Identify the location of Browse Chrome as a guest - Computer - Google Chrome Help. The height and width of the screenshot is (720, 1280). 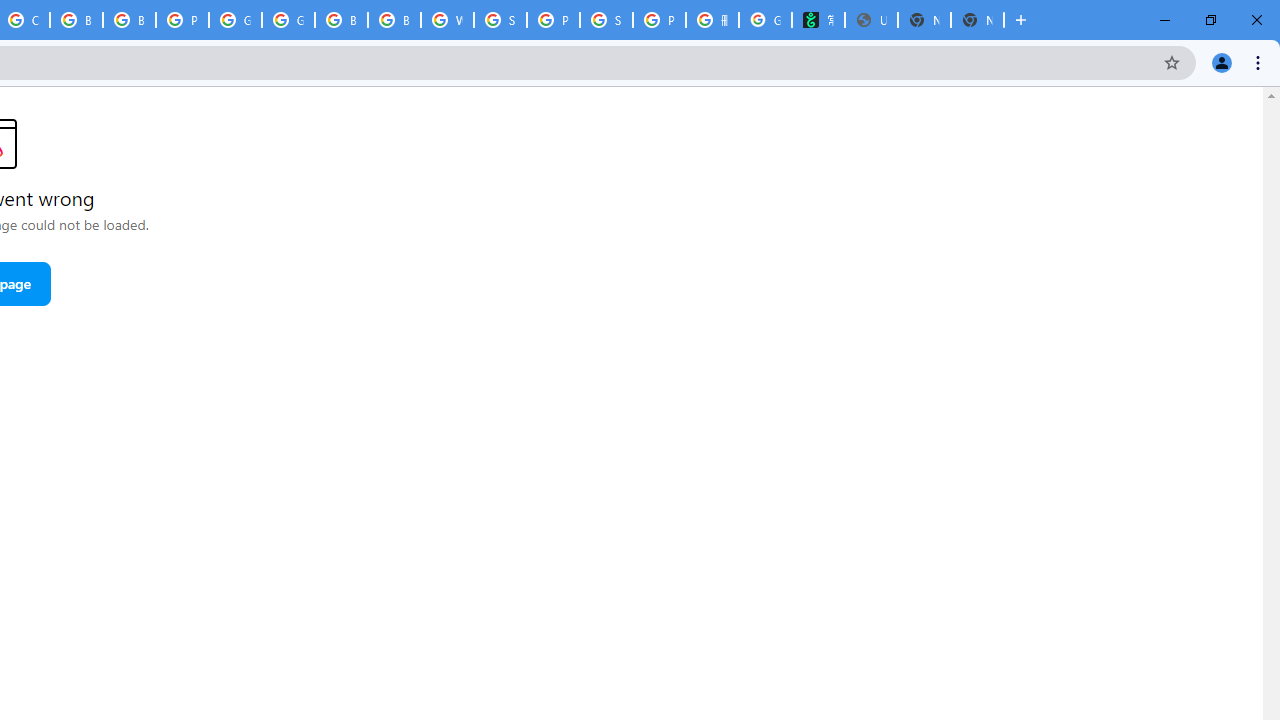
(76, 20).